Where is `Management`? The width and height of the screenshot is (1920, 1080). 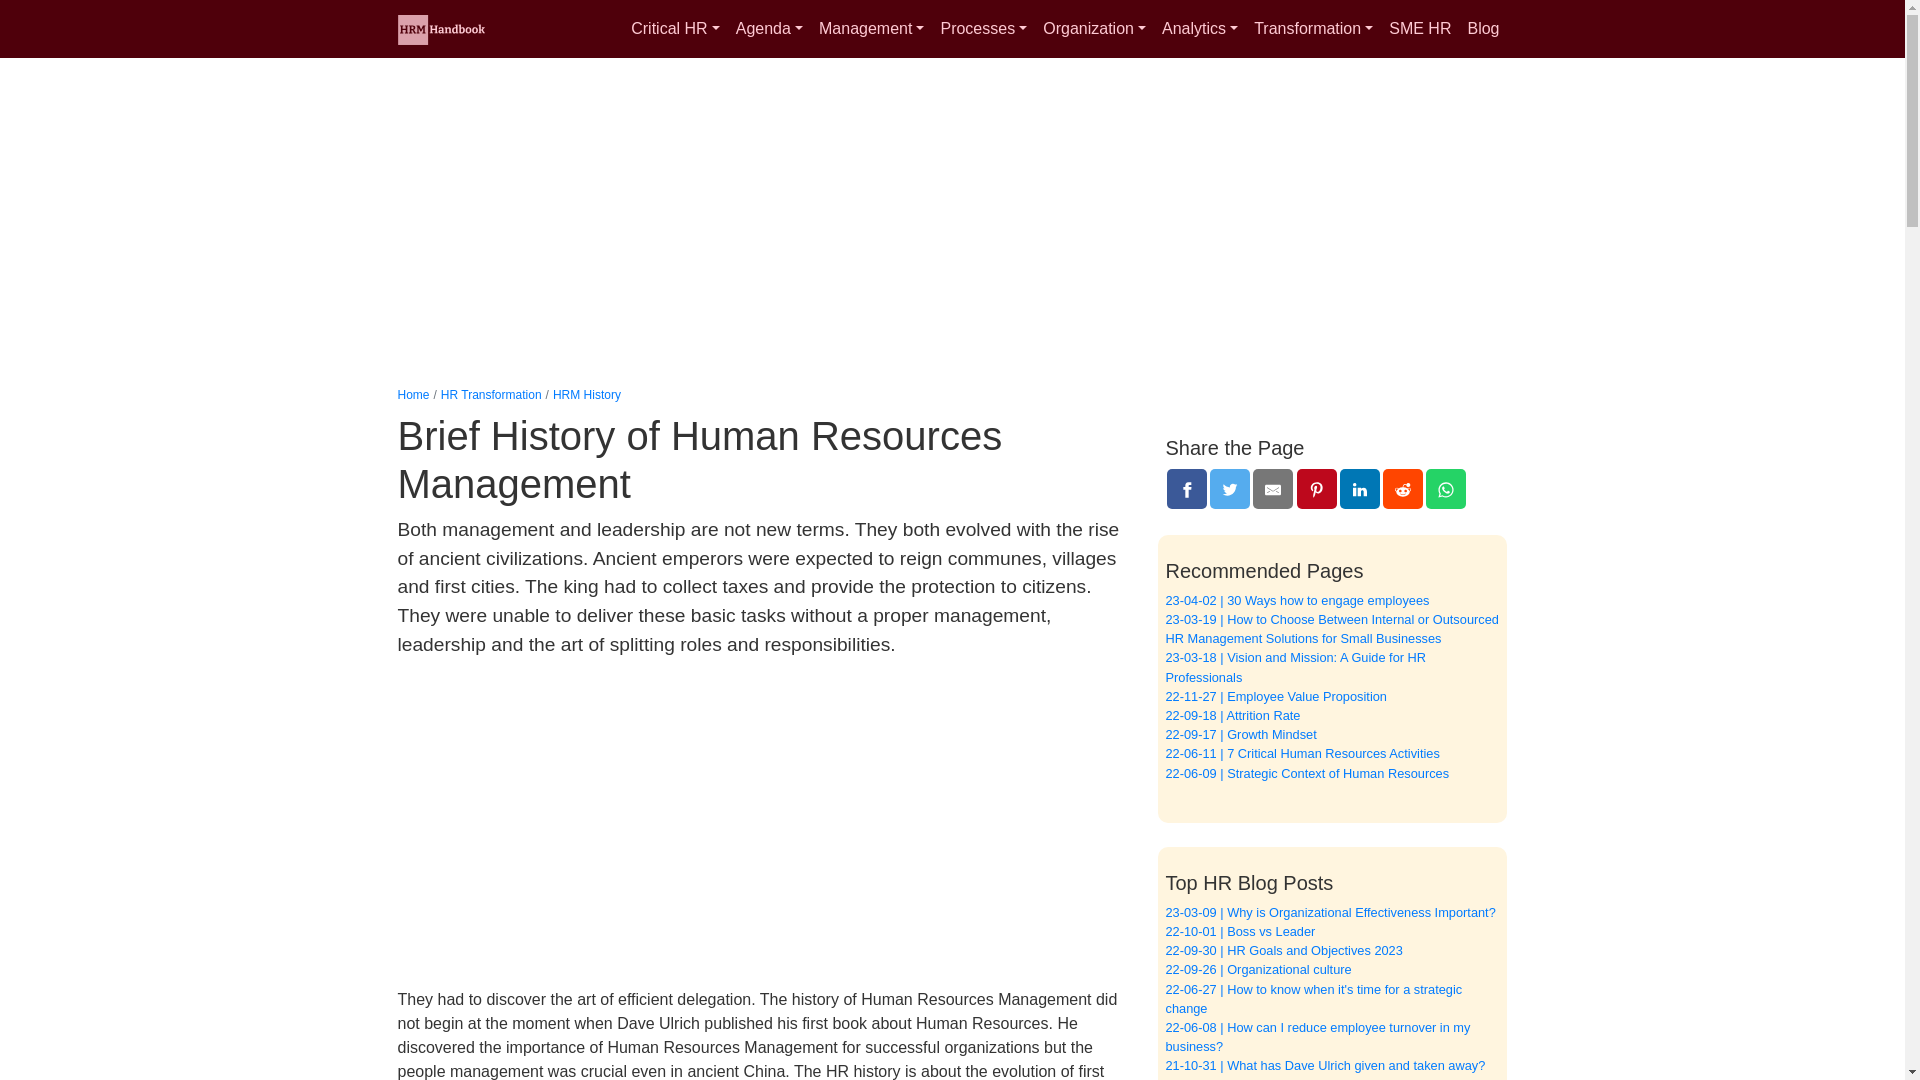 Management is located at coordinates (870, 28).